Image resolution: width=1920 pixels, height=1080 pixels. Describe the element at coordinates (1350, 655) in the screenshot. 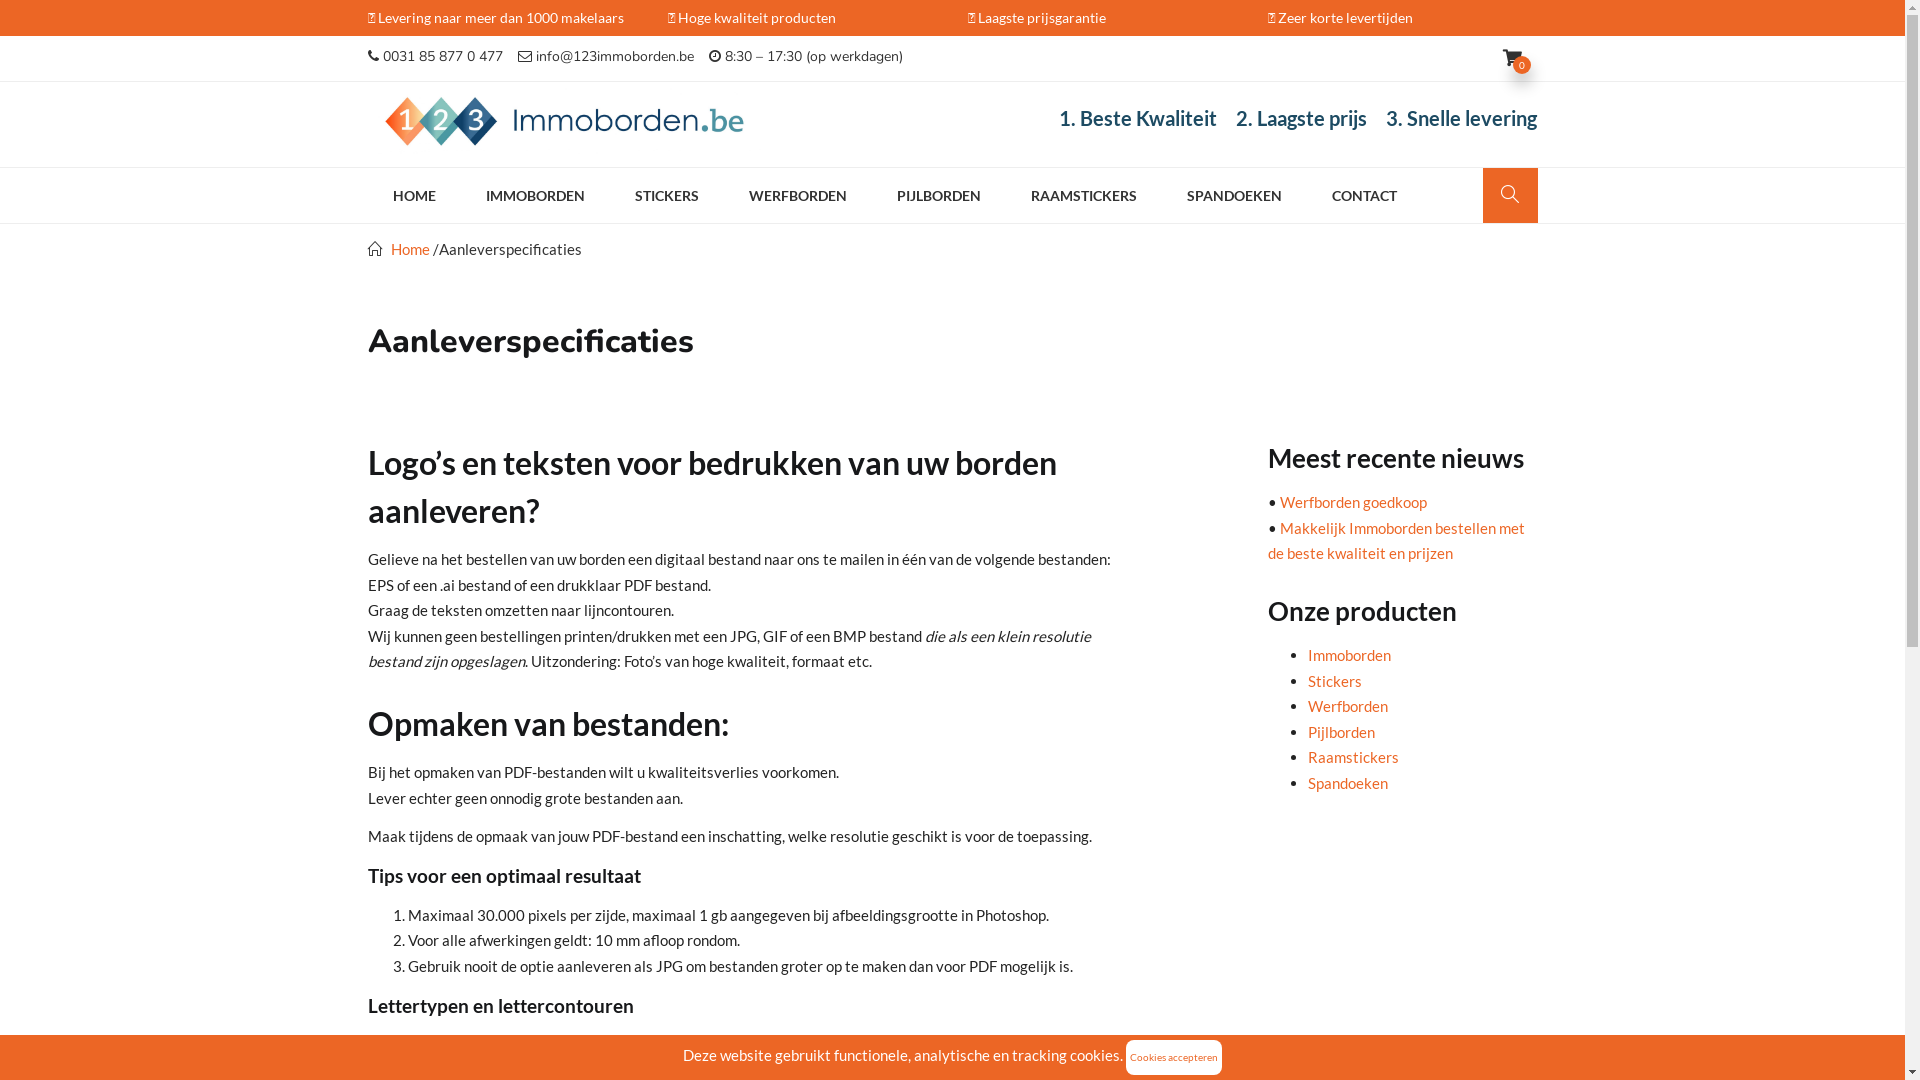

I see `Immoborden` at that location.